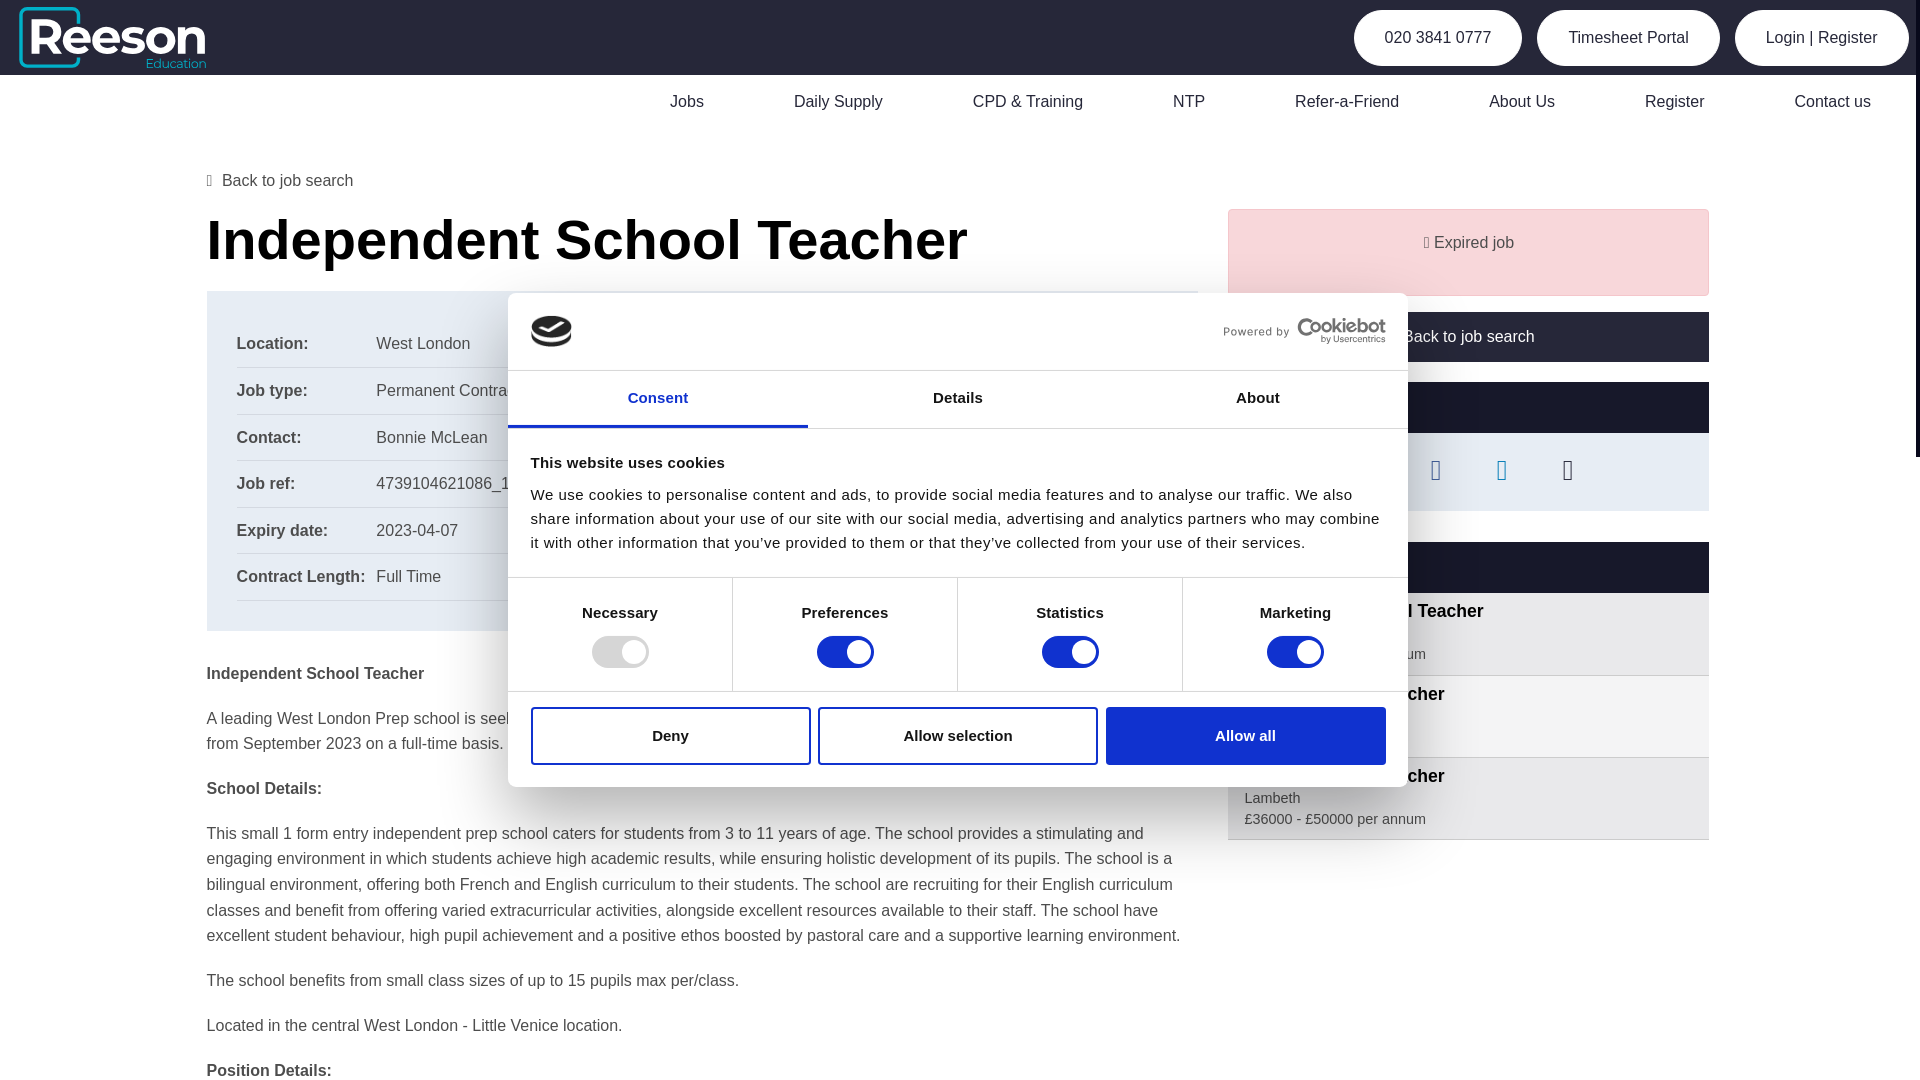  I want to click on Allow all, so click(1246, 736).